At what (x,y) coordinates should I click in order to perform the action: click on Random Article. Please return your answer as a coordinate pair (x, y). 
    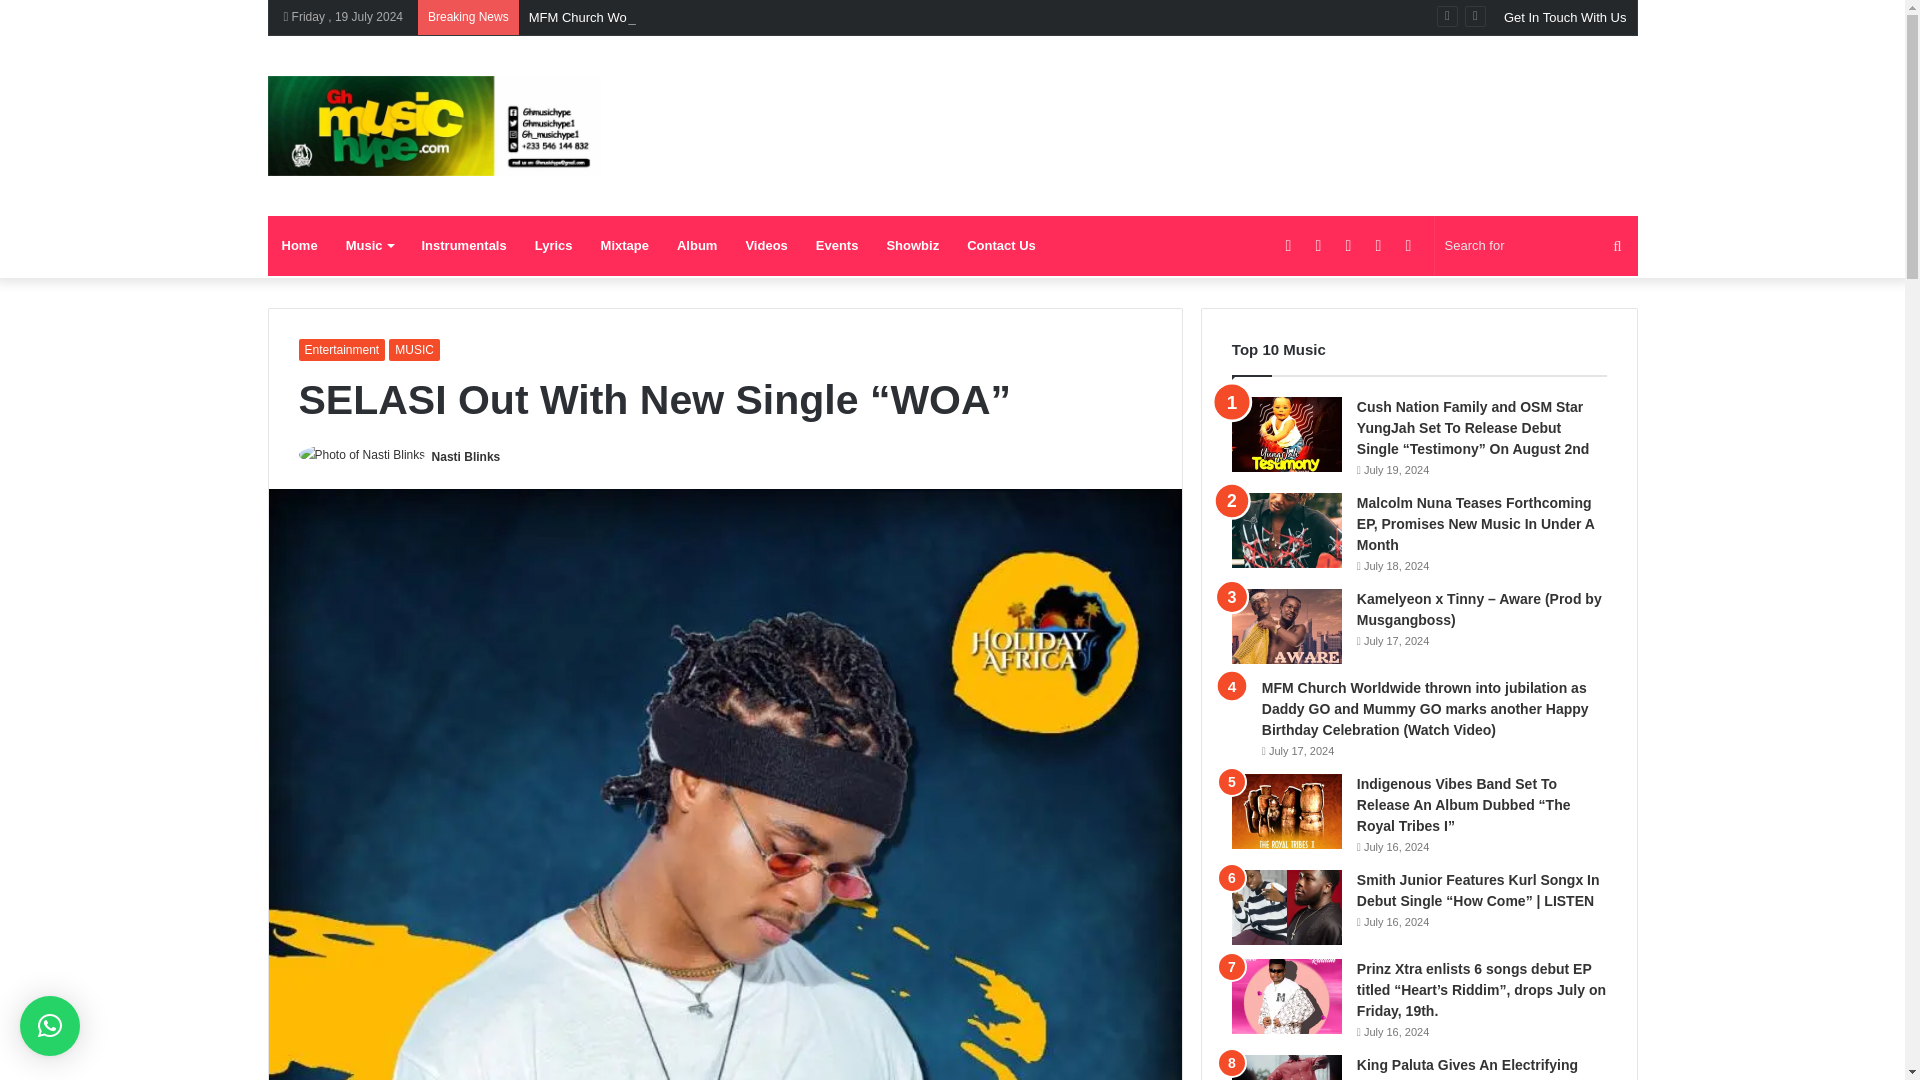
    Looking at the image, I should click on (1378, 246).